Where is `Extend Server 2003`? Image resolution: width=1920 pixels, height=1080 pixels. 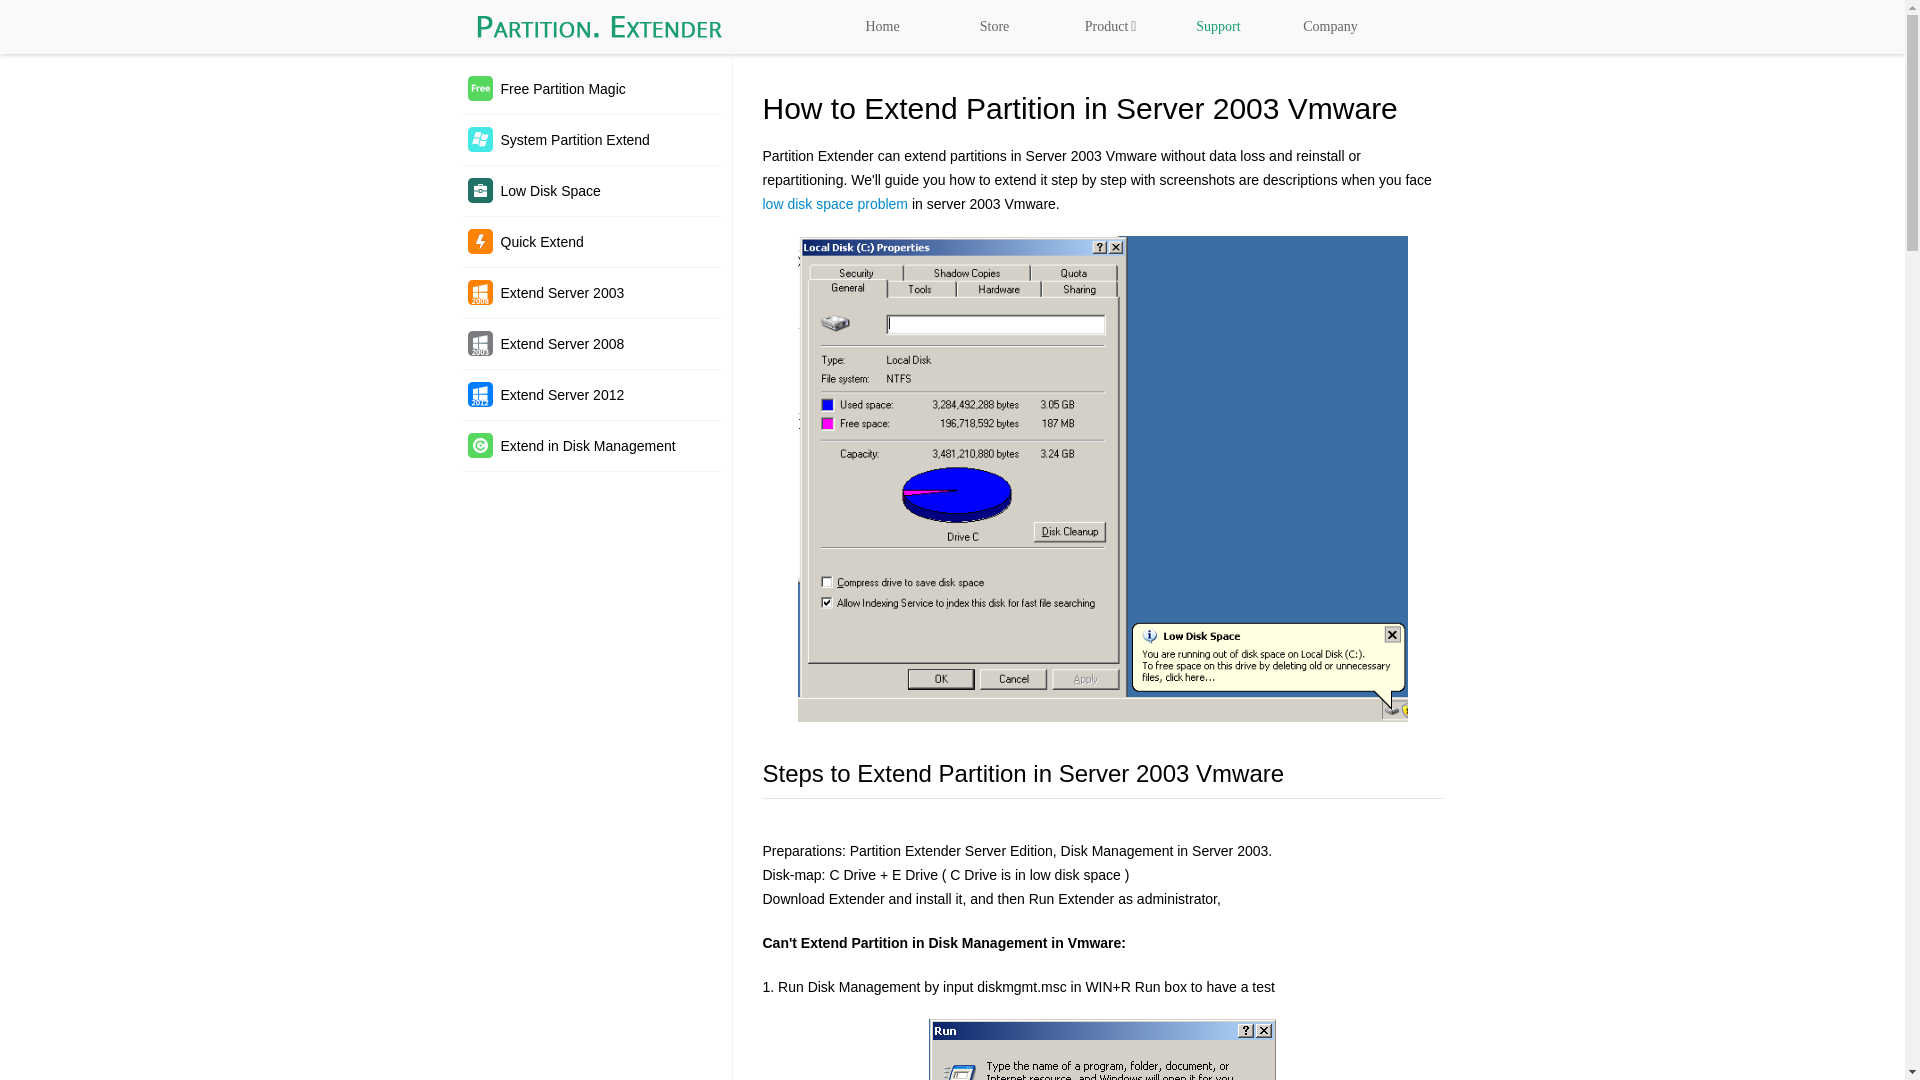
Extend Server 2003 is located at coordinates (591, 292).